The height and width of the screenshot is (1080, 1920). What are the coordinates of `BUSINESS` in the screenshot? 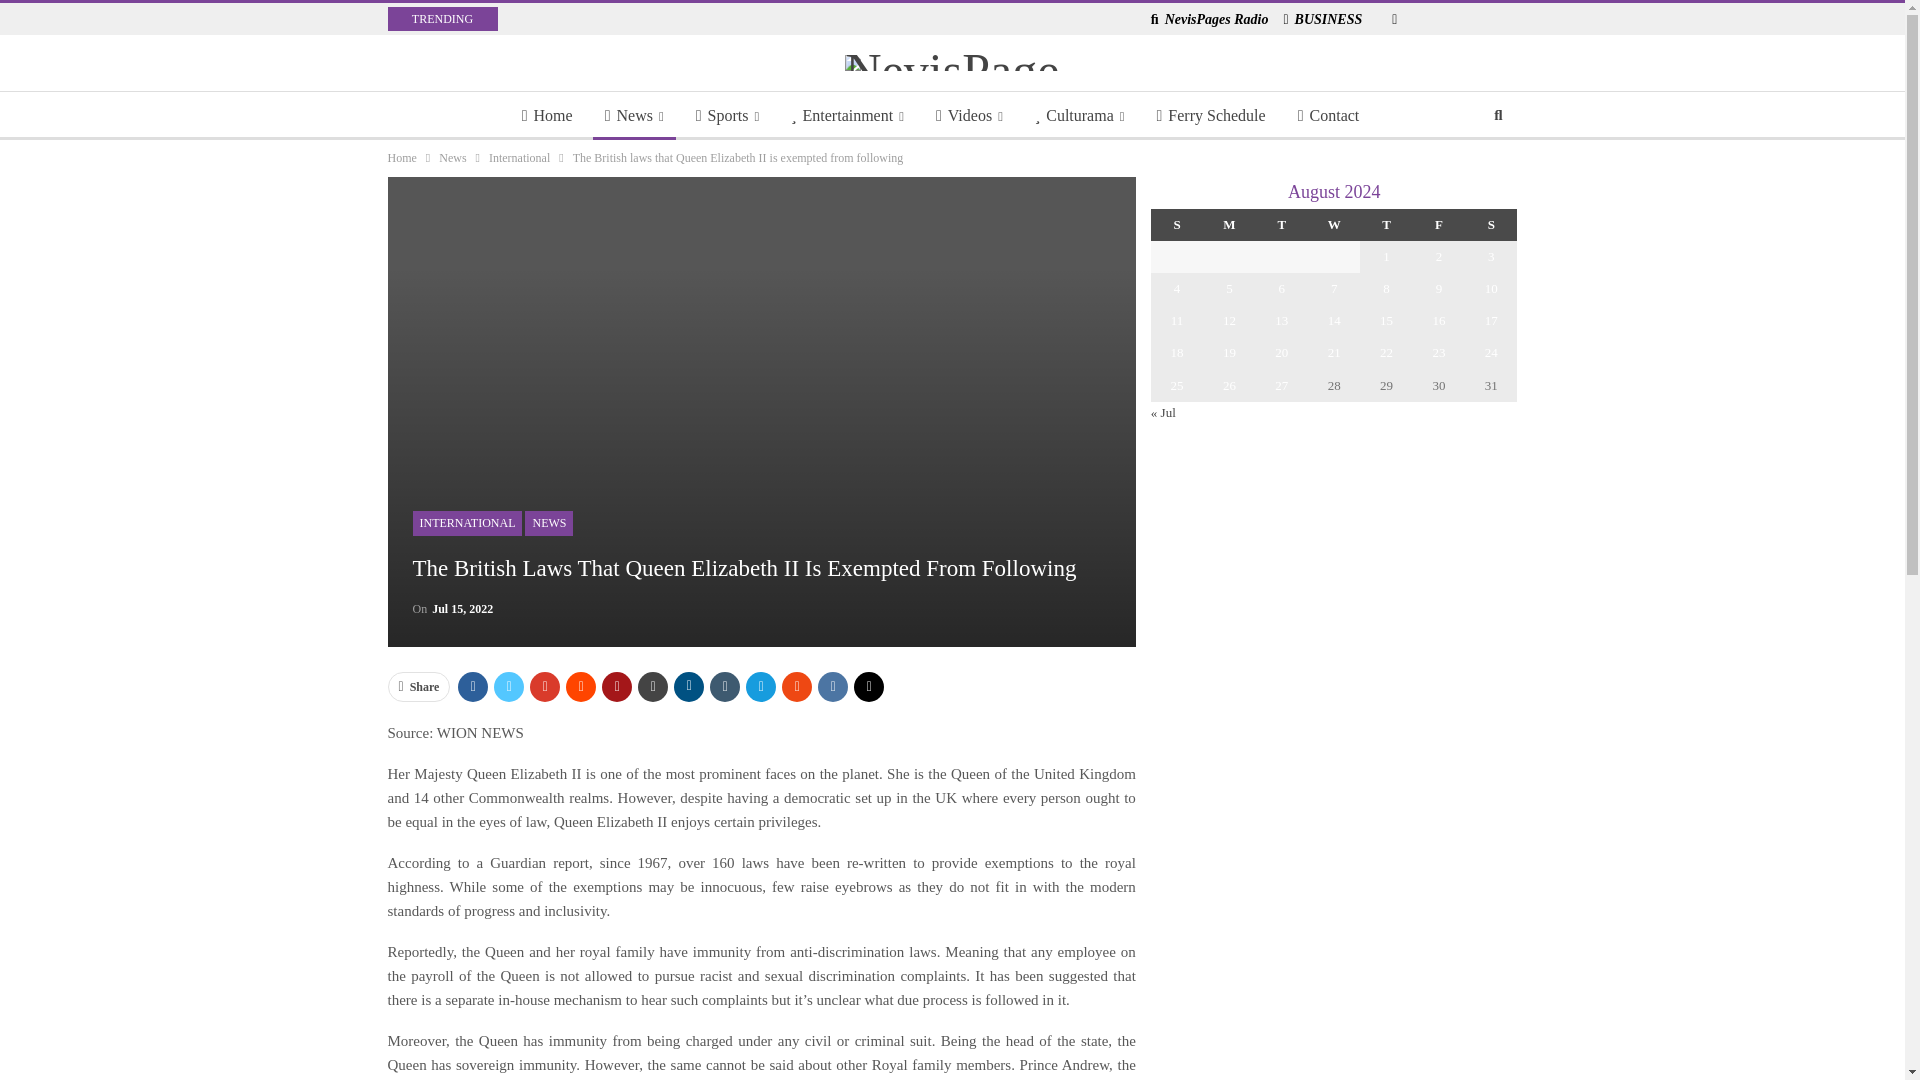 It's located at (1322, 19).